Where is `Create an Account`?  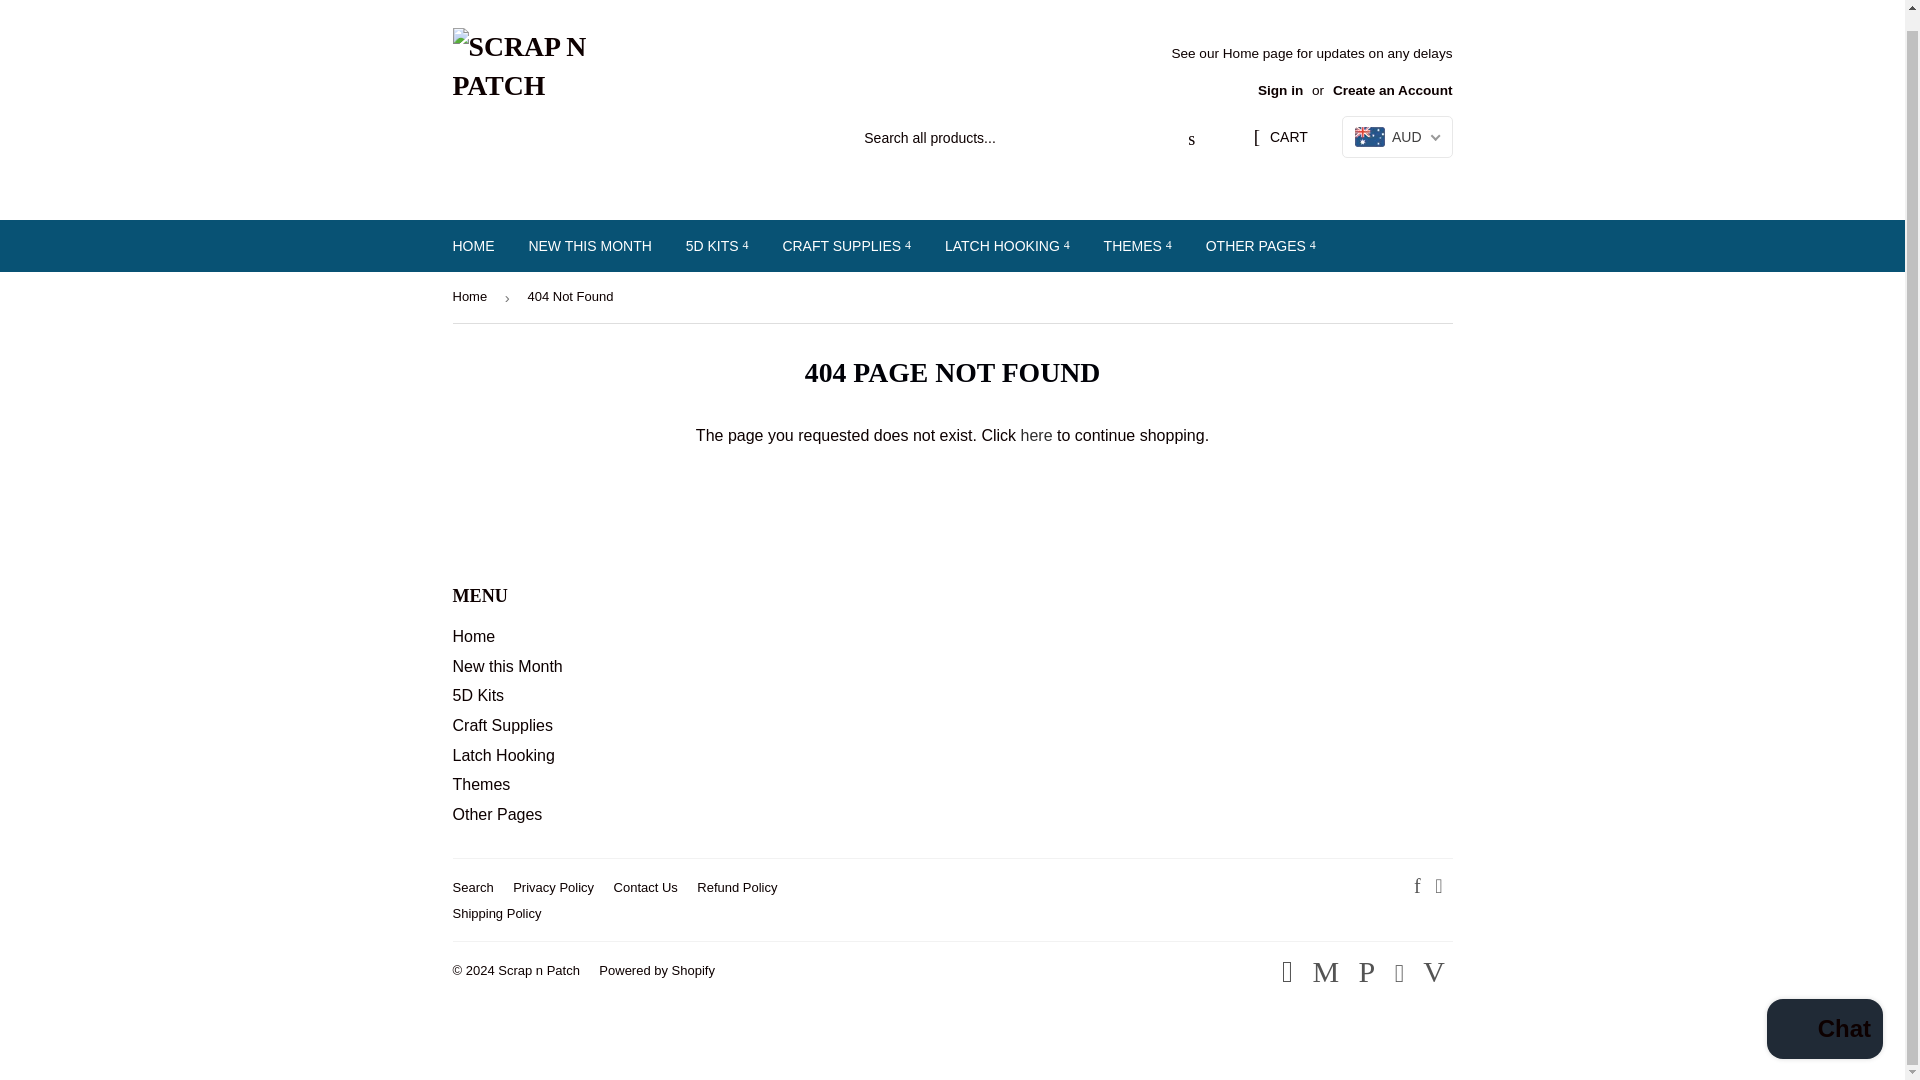 Create an Account is located at coordinates (1392, 90).